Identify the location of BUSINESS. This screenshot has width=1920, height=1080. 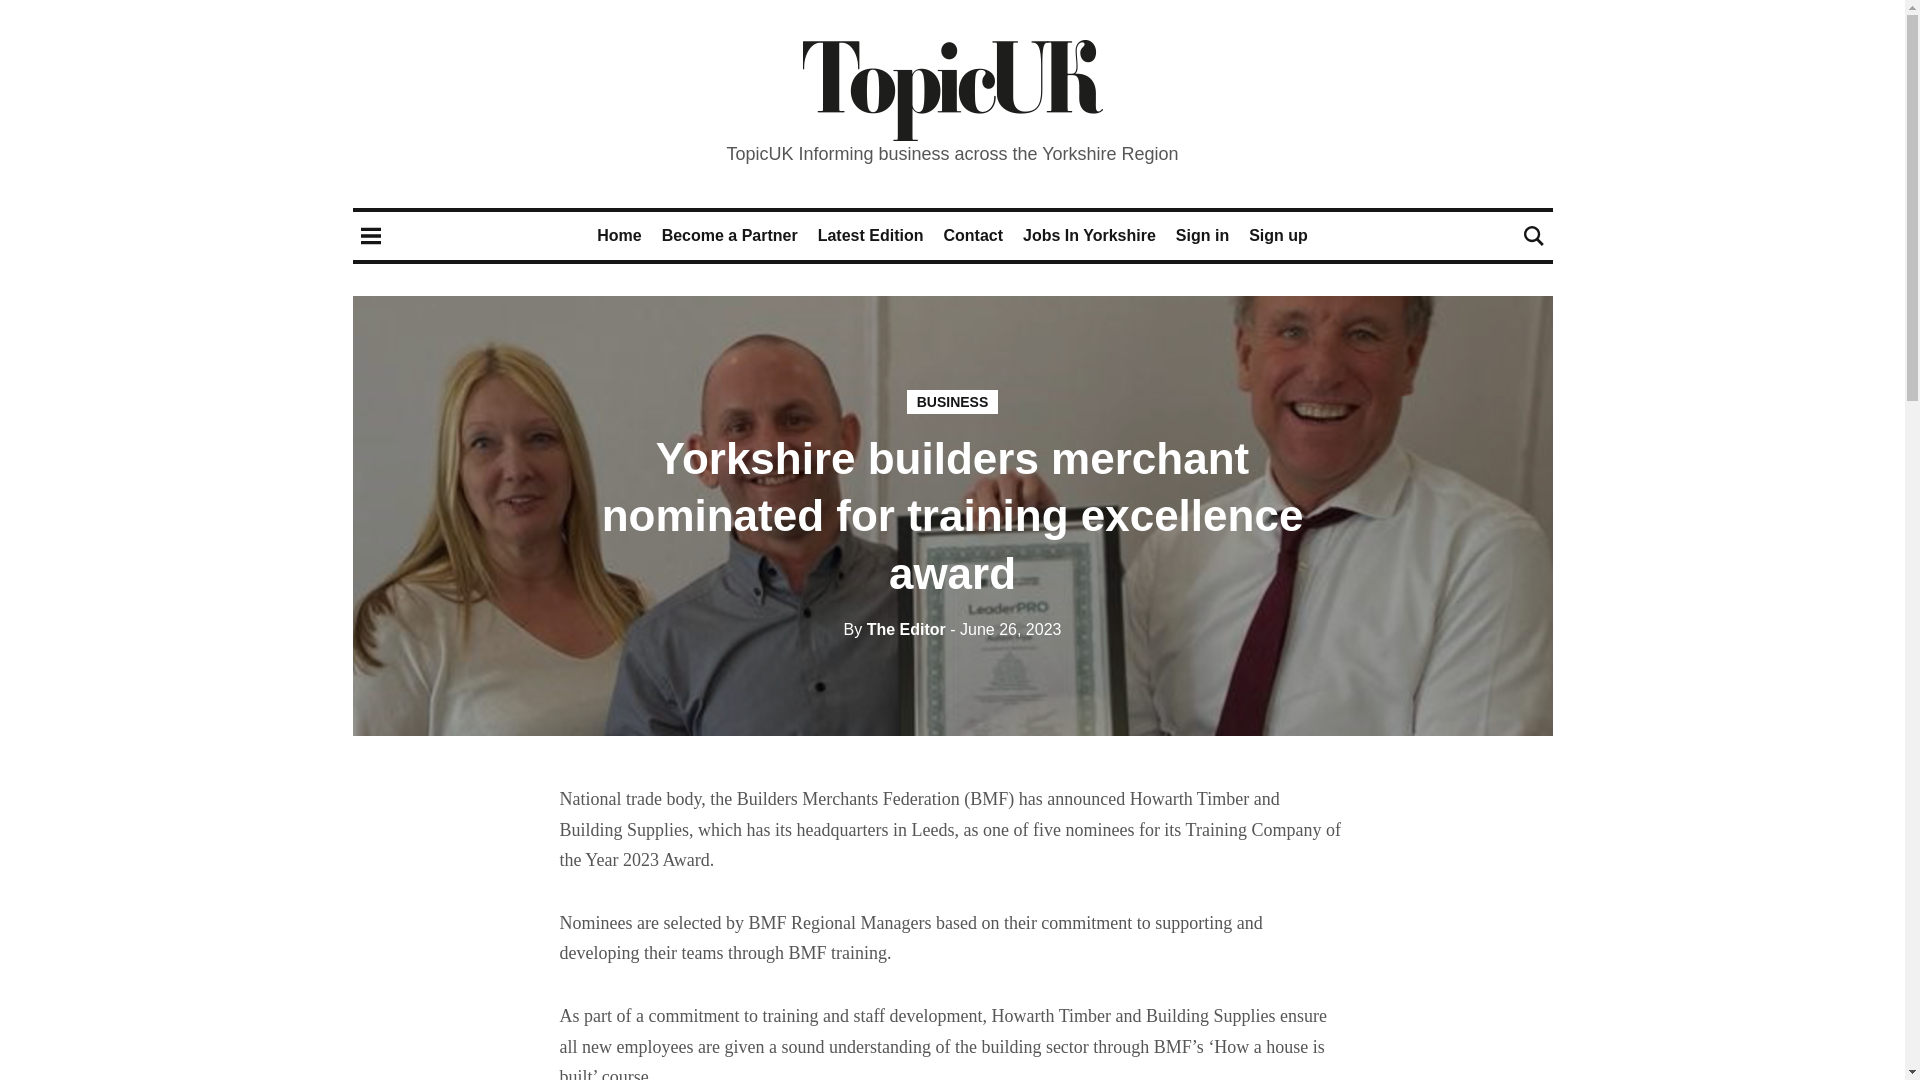
(952, 401).